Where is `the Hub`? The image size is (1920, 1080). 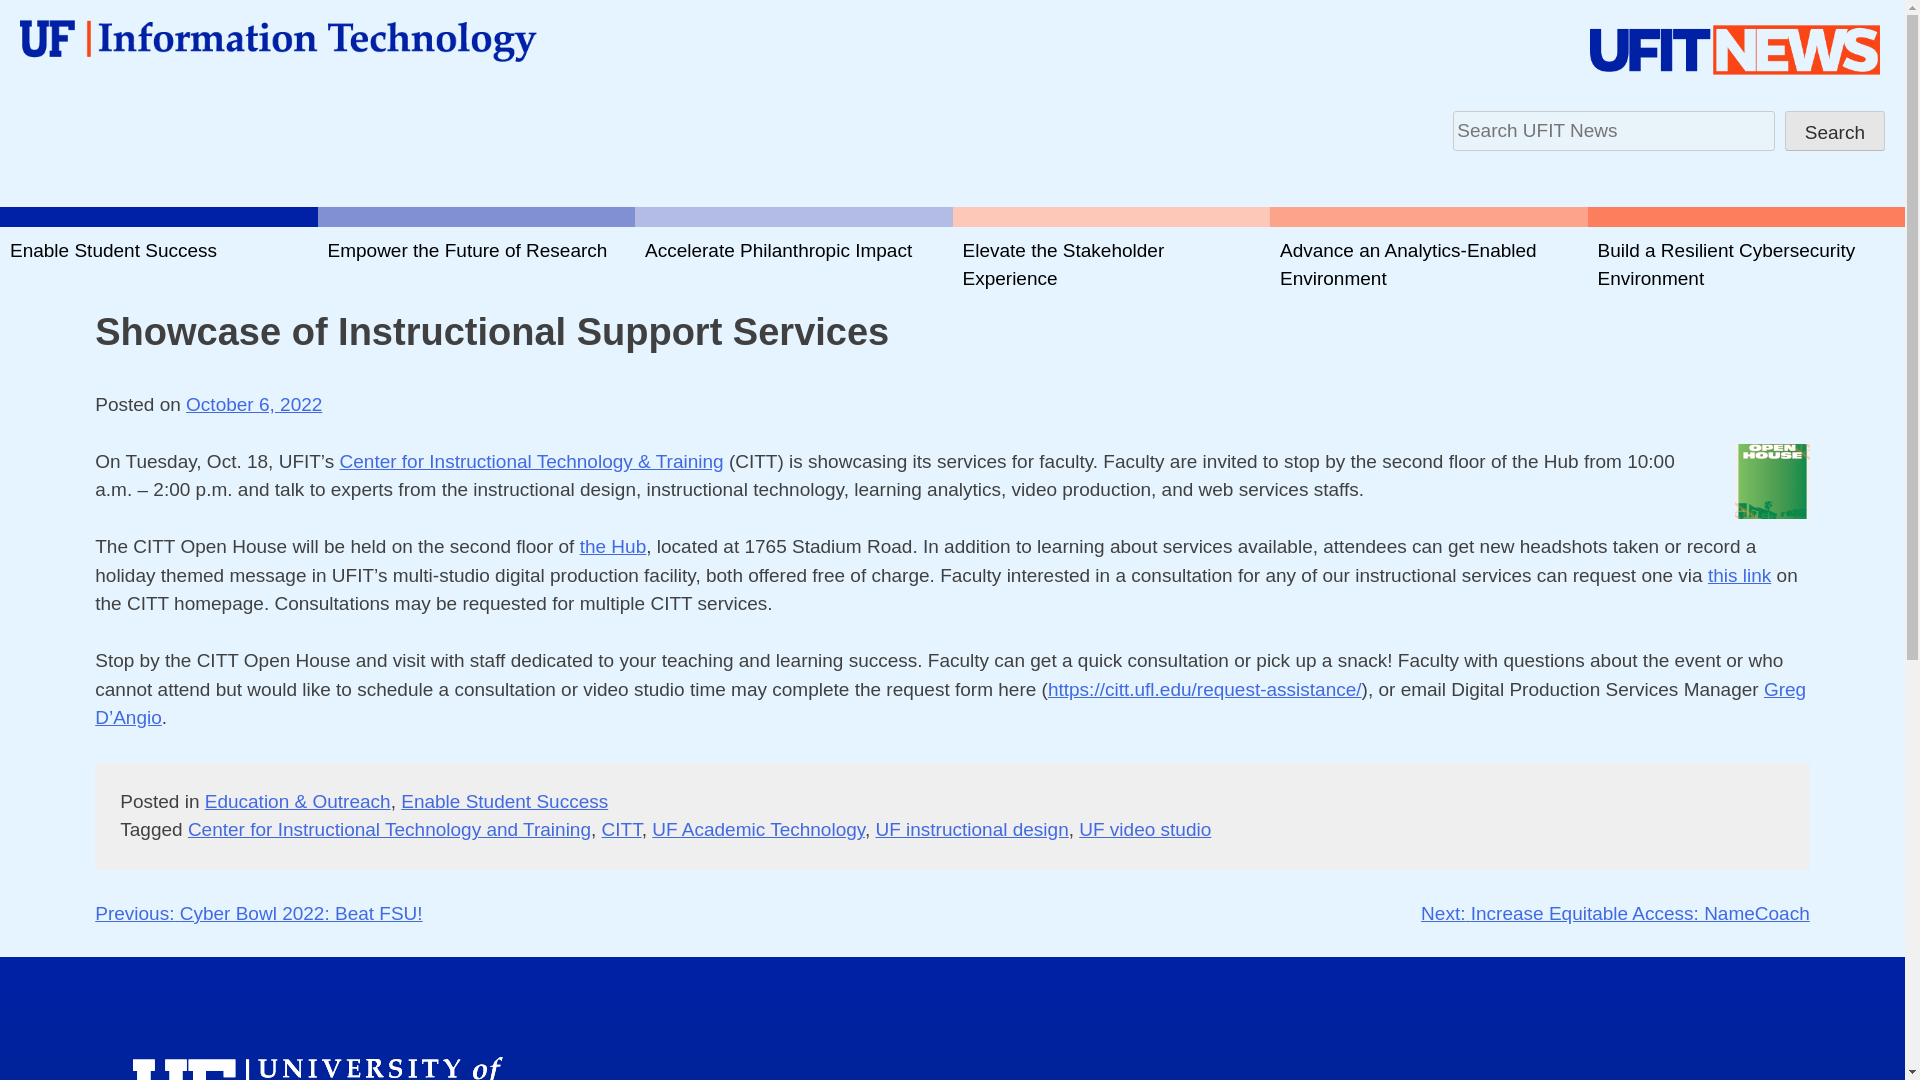 the Hub is located at coordinates (613, 546).